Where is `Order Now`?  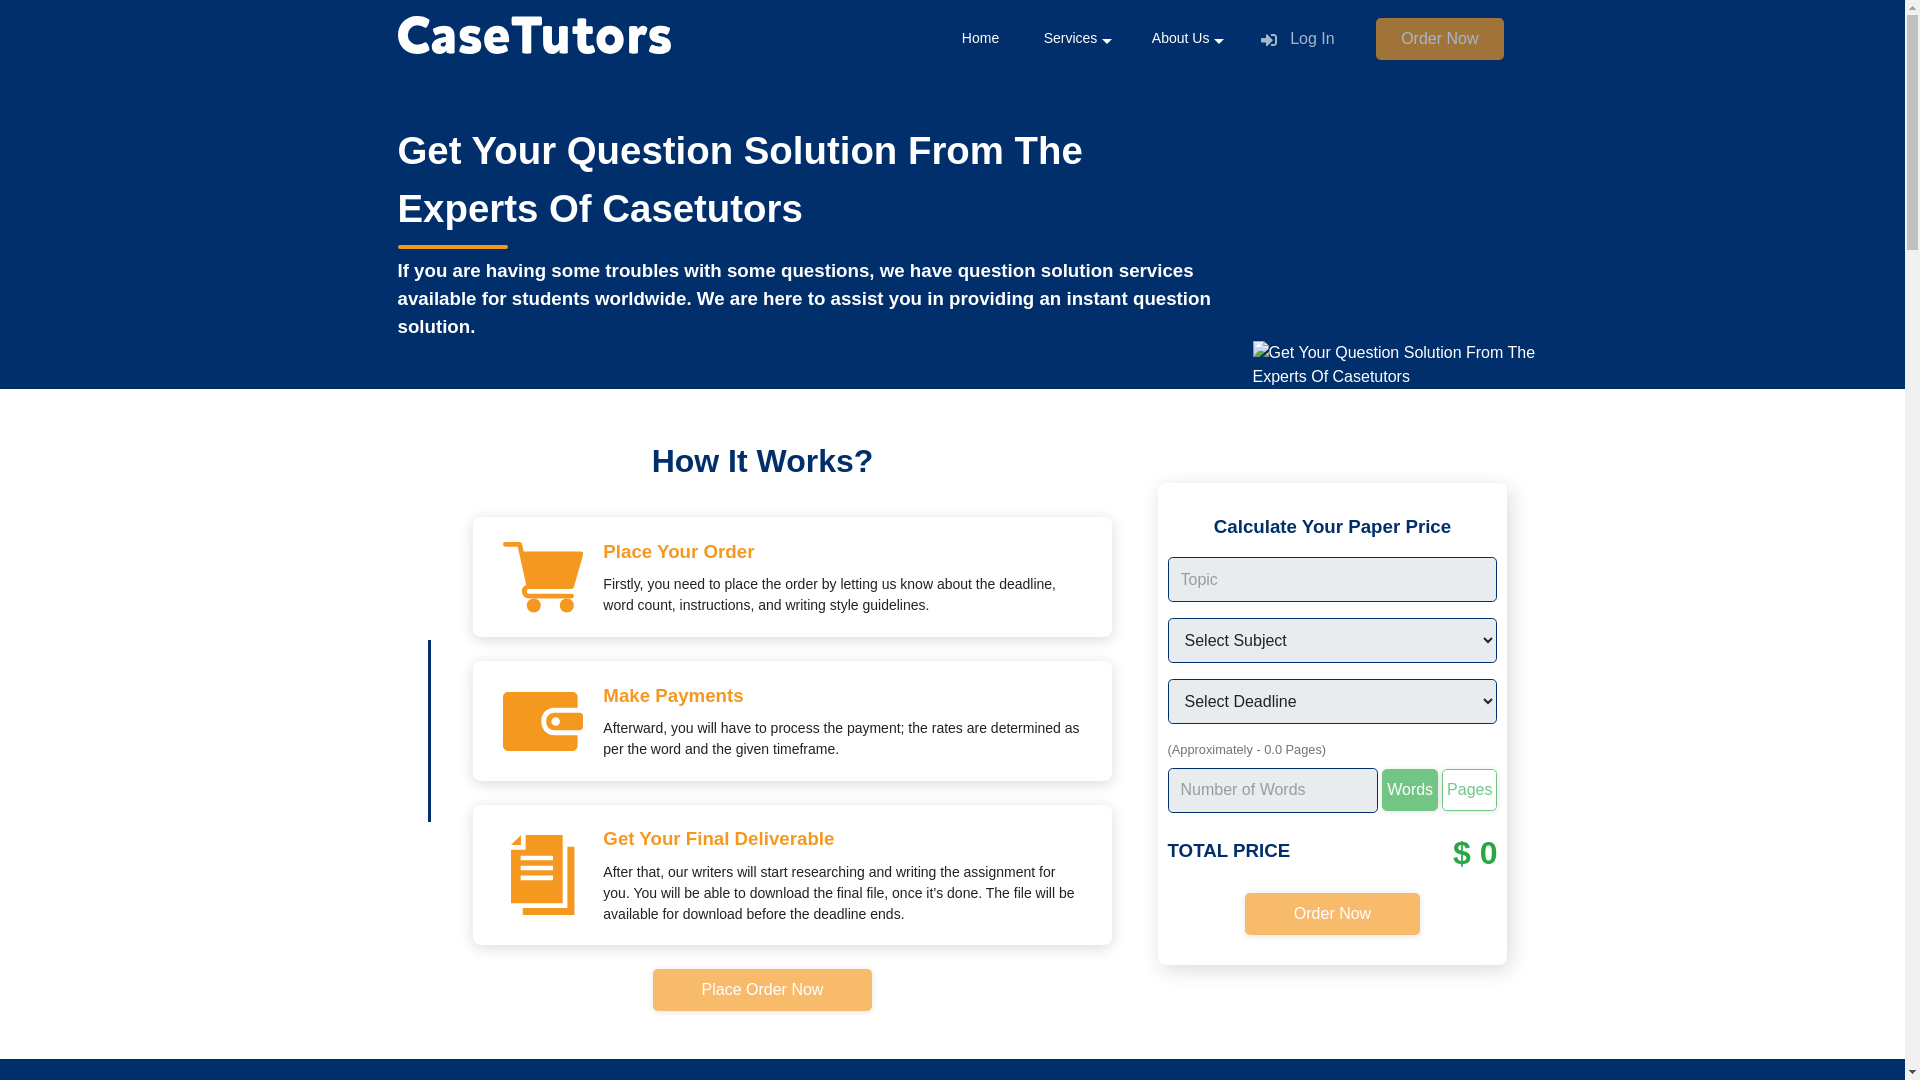
Order Now is located at coordinates (1440, 38).